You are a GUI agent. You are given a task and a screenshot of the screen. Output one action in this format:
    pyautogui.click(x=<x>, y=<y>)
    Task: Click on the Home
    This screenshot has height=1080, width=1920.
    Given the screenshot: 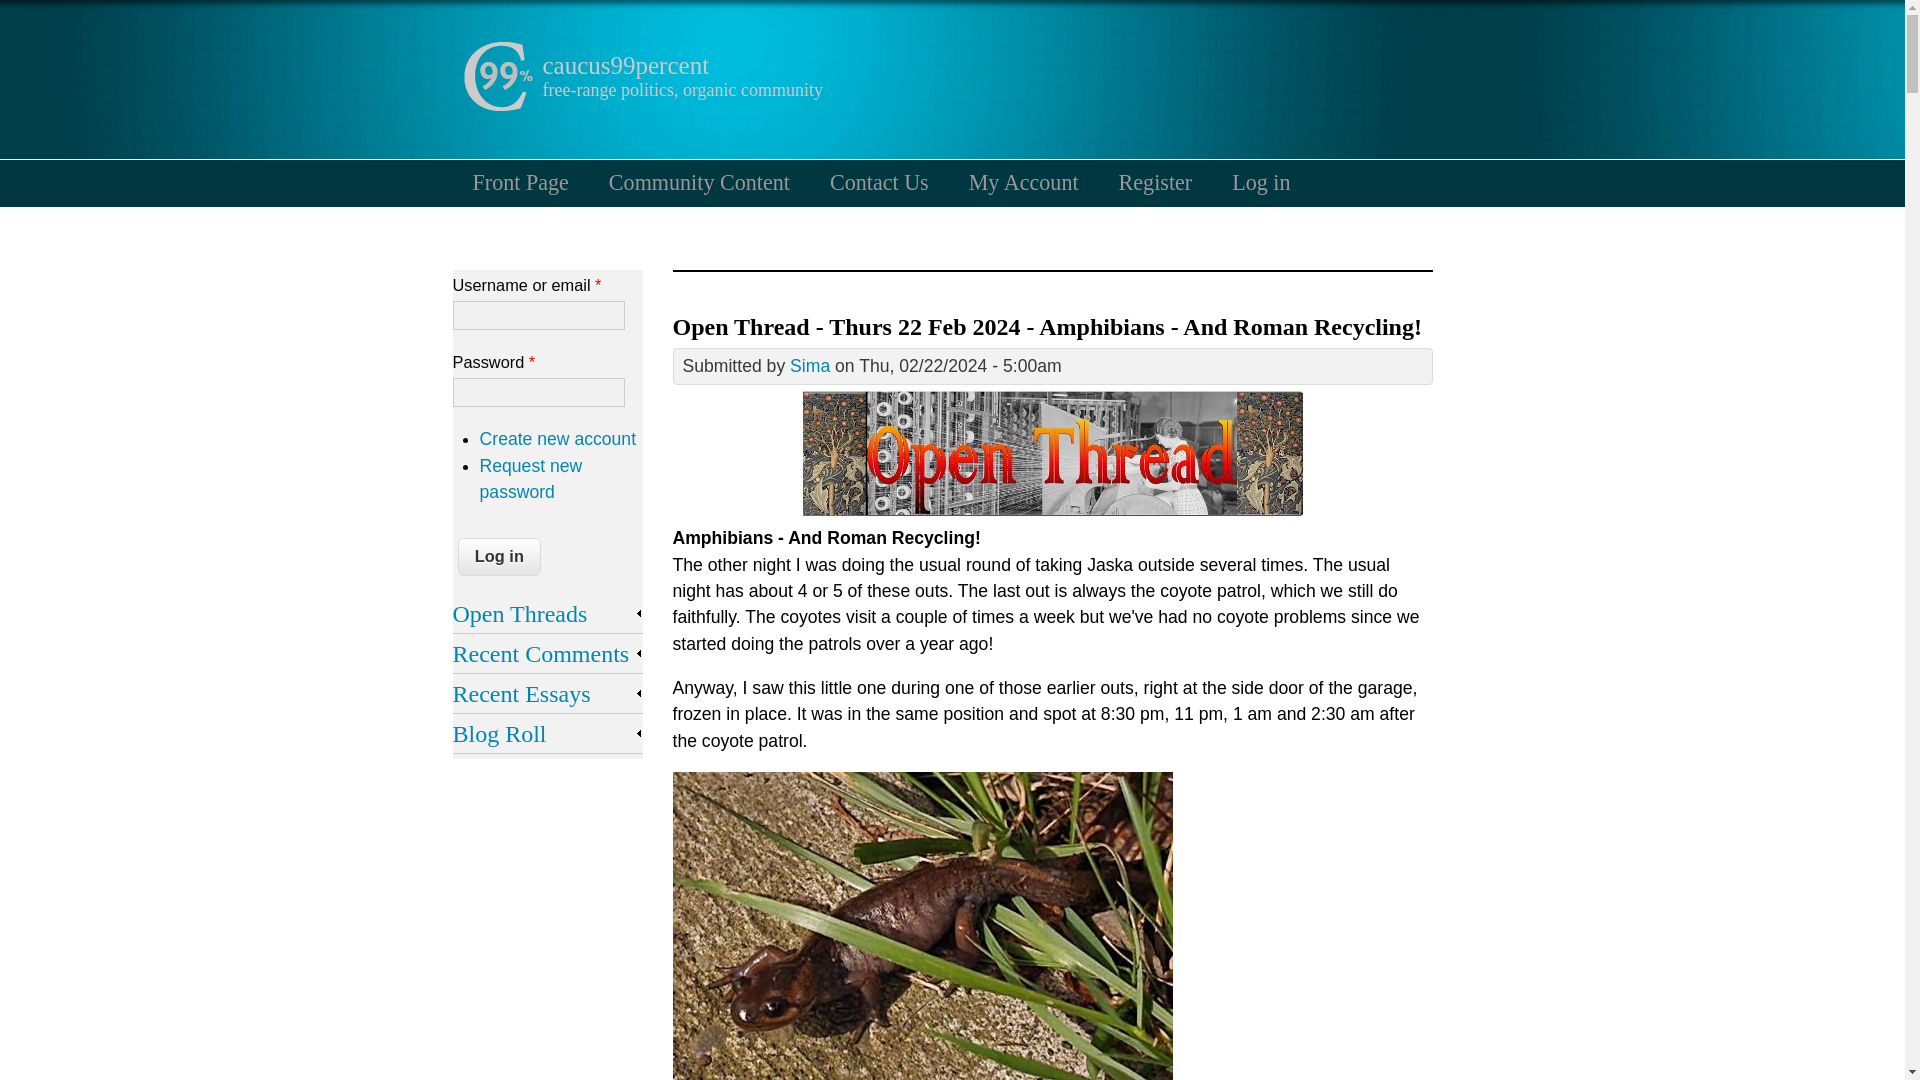 What is the action you would take?
    pyautogui.click(x=496, y=106)
    